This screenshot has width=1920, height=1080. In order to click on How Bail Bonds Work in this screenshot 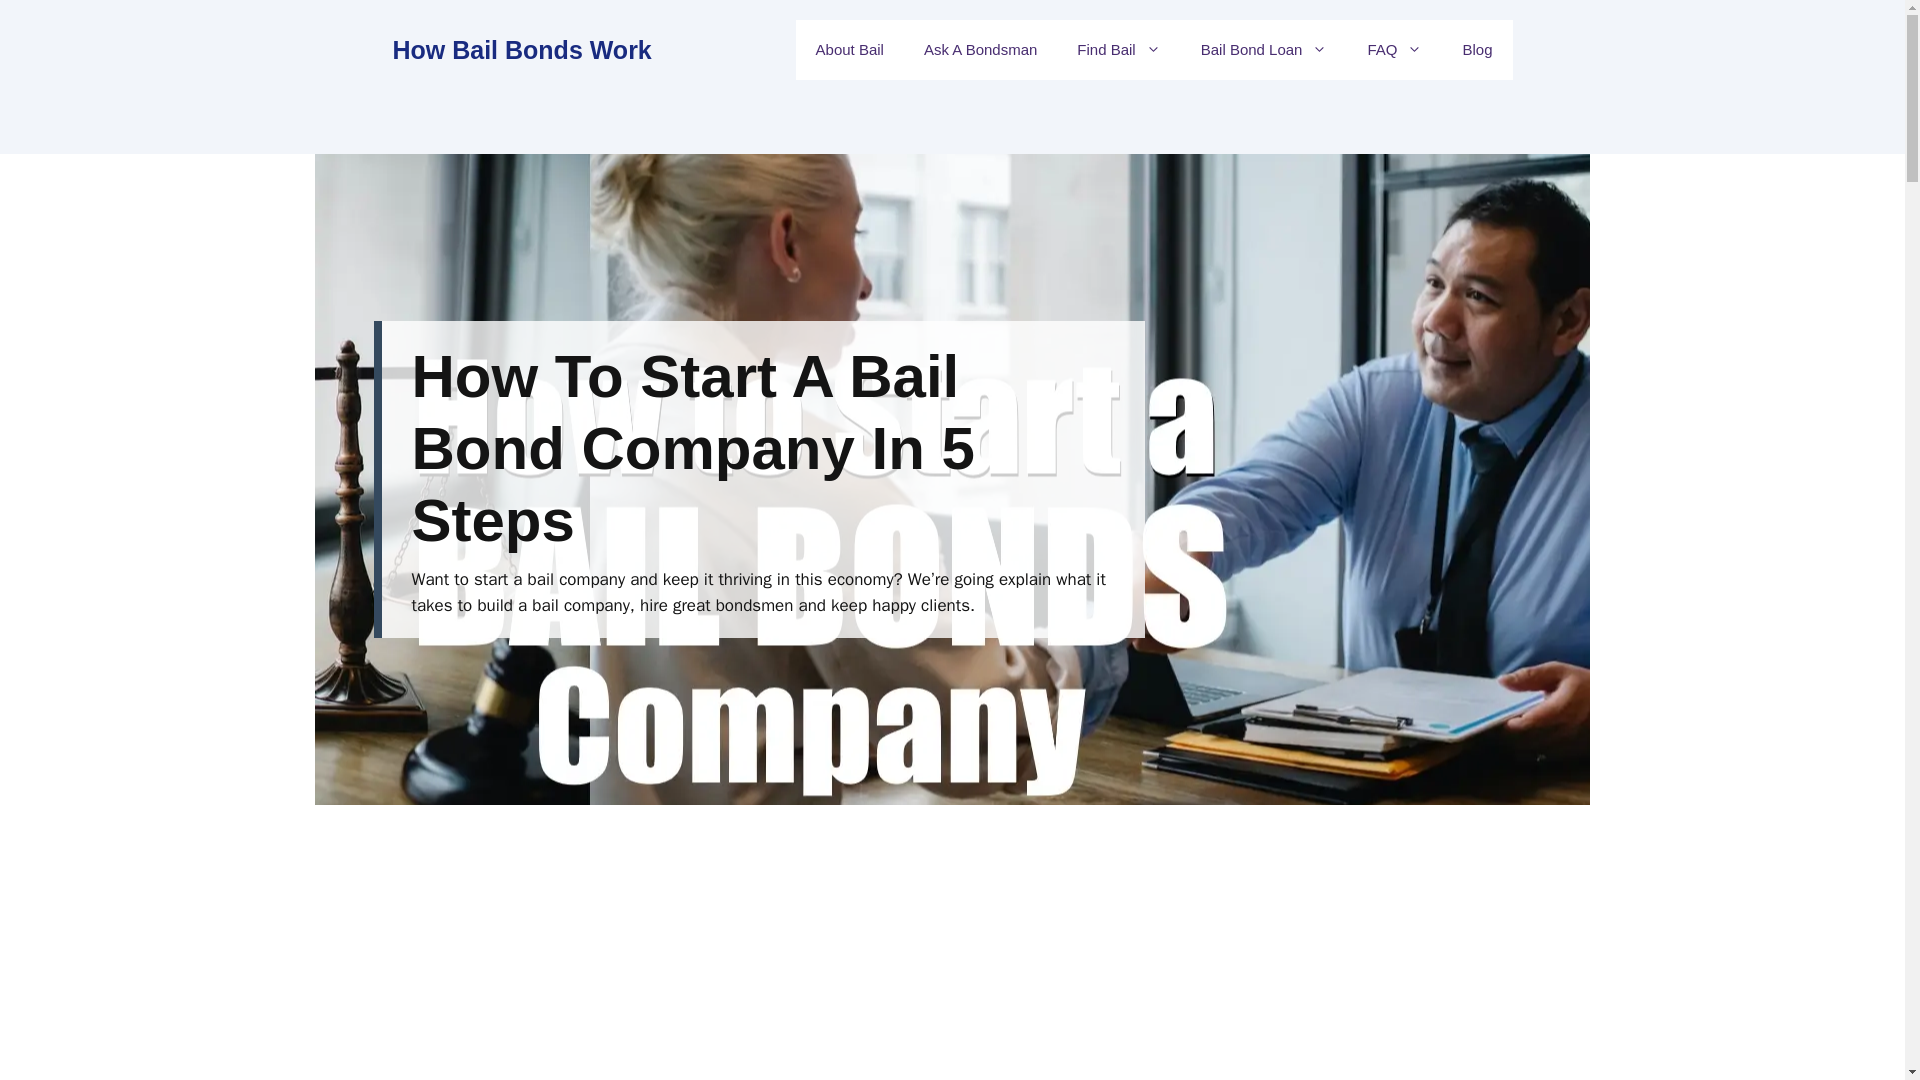, I will do `click(520, 49)`.